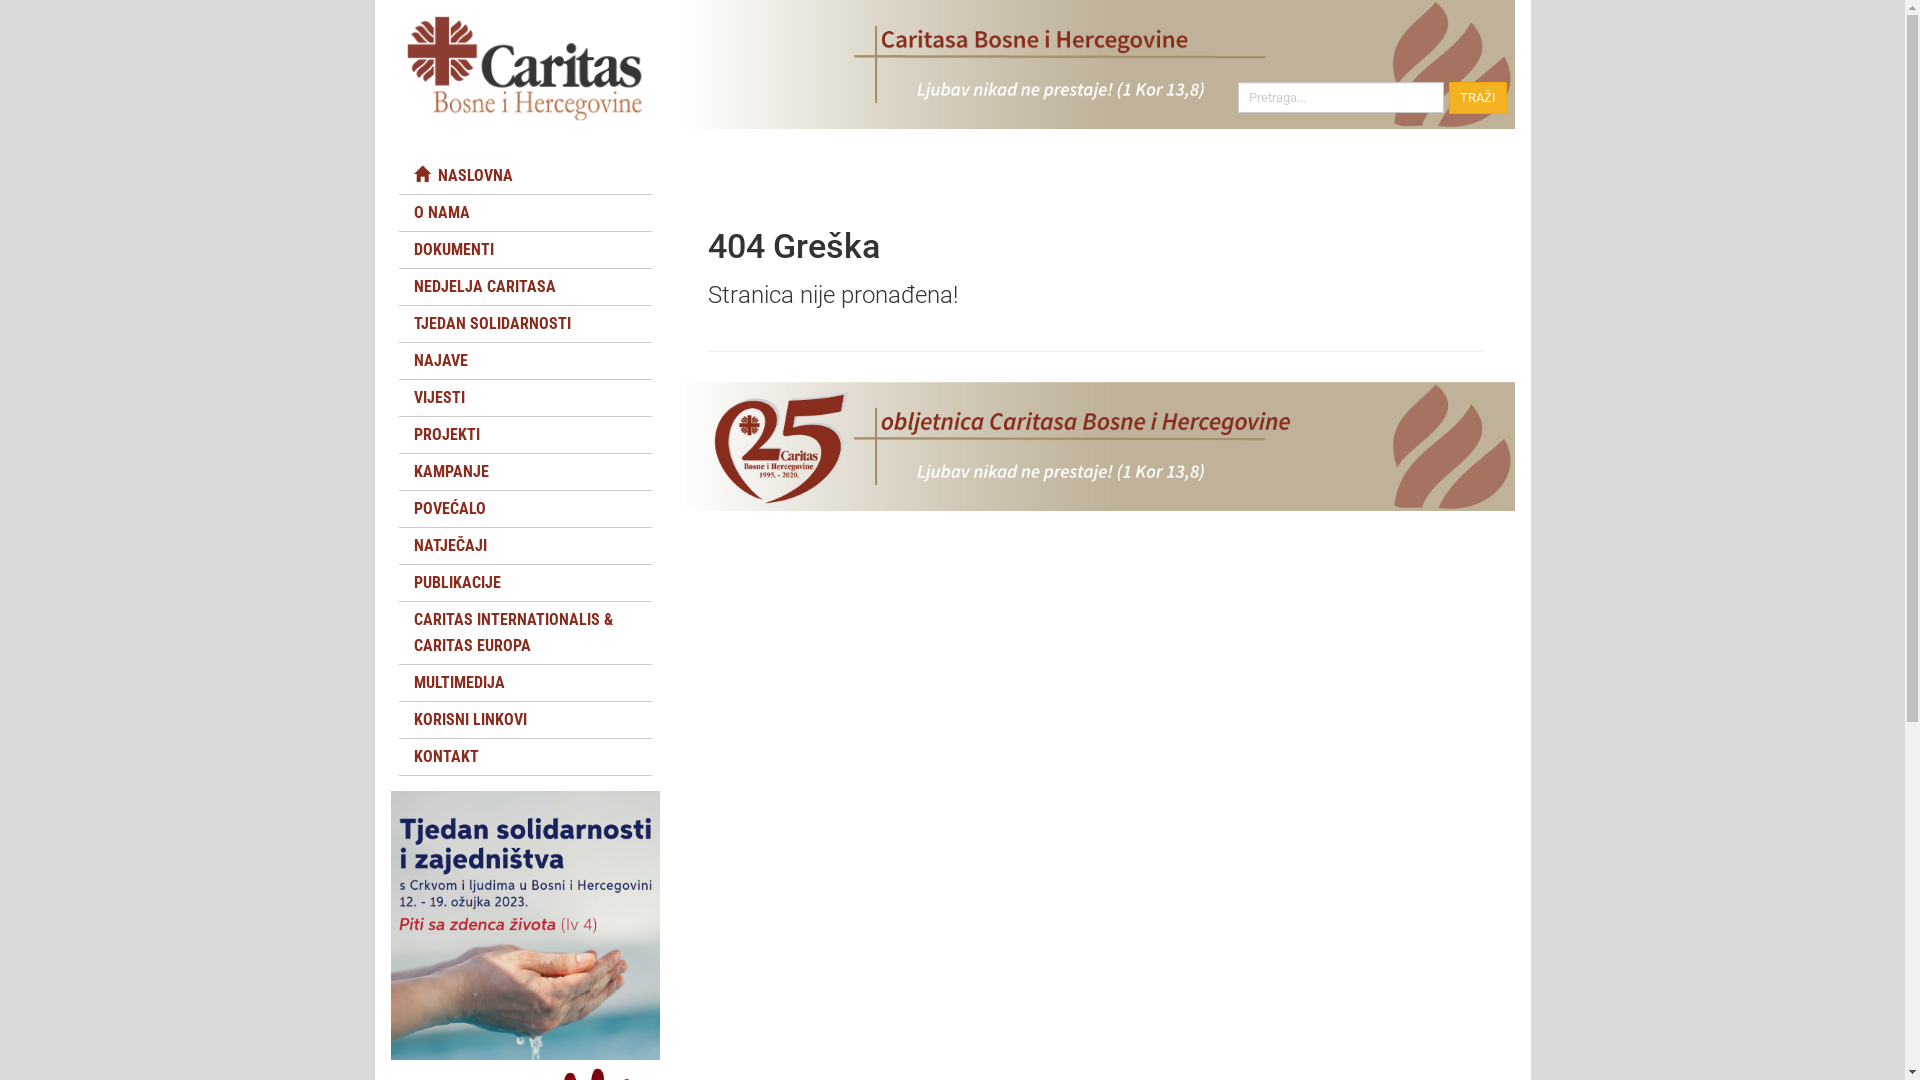 This screenshot has width=1920, height=1080. Describe the element at coordinates (524, 250) in the screenshot. I see `DOKUMENTI` at that location.